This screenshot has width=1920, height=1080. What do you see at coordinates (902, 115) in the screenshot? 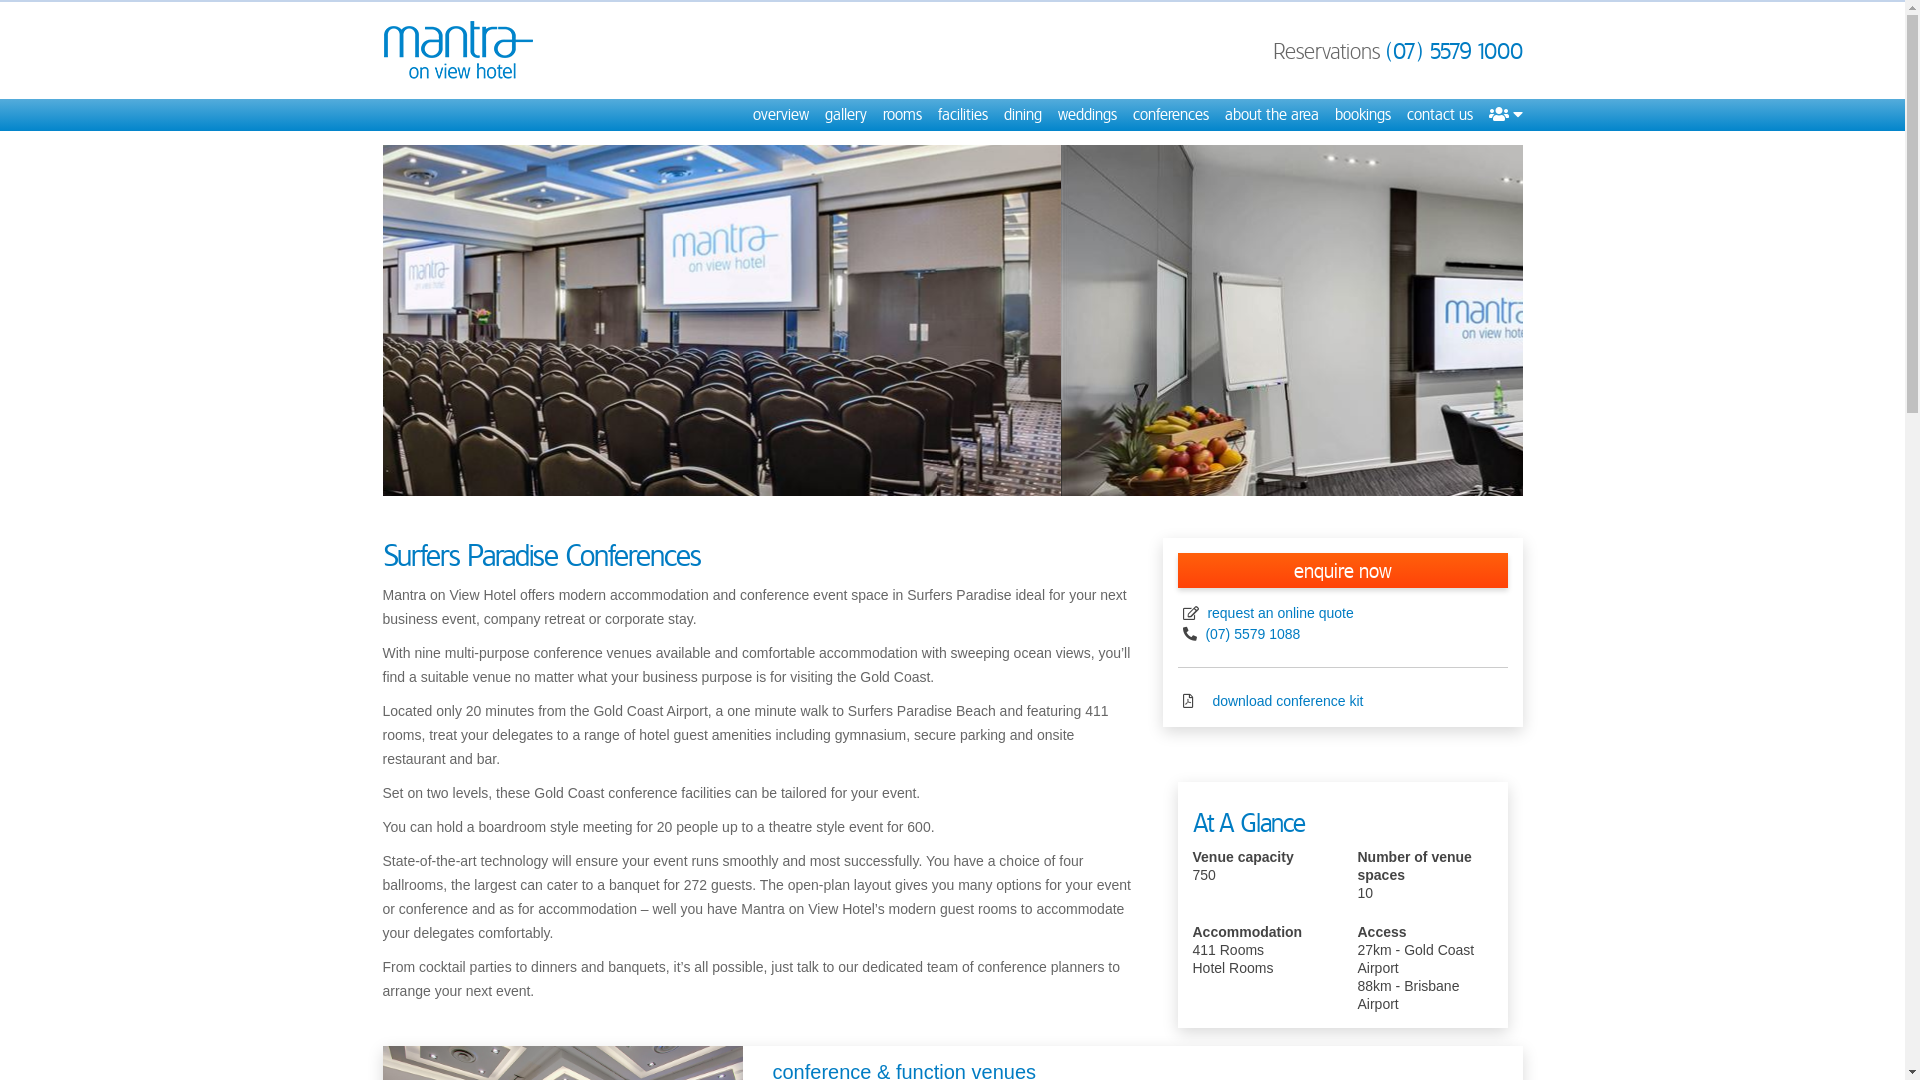
I see `rooms` at bounding box center [902, 115].